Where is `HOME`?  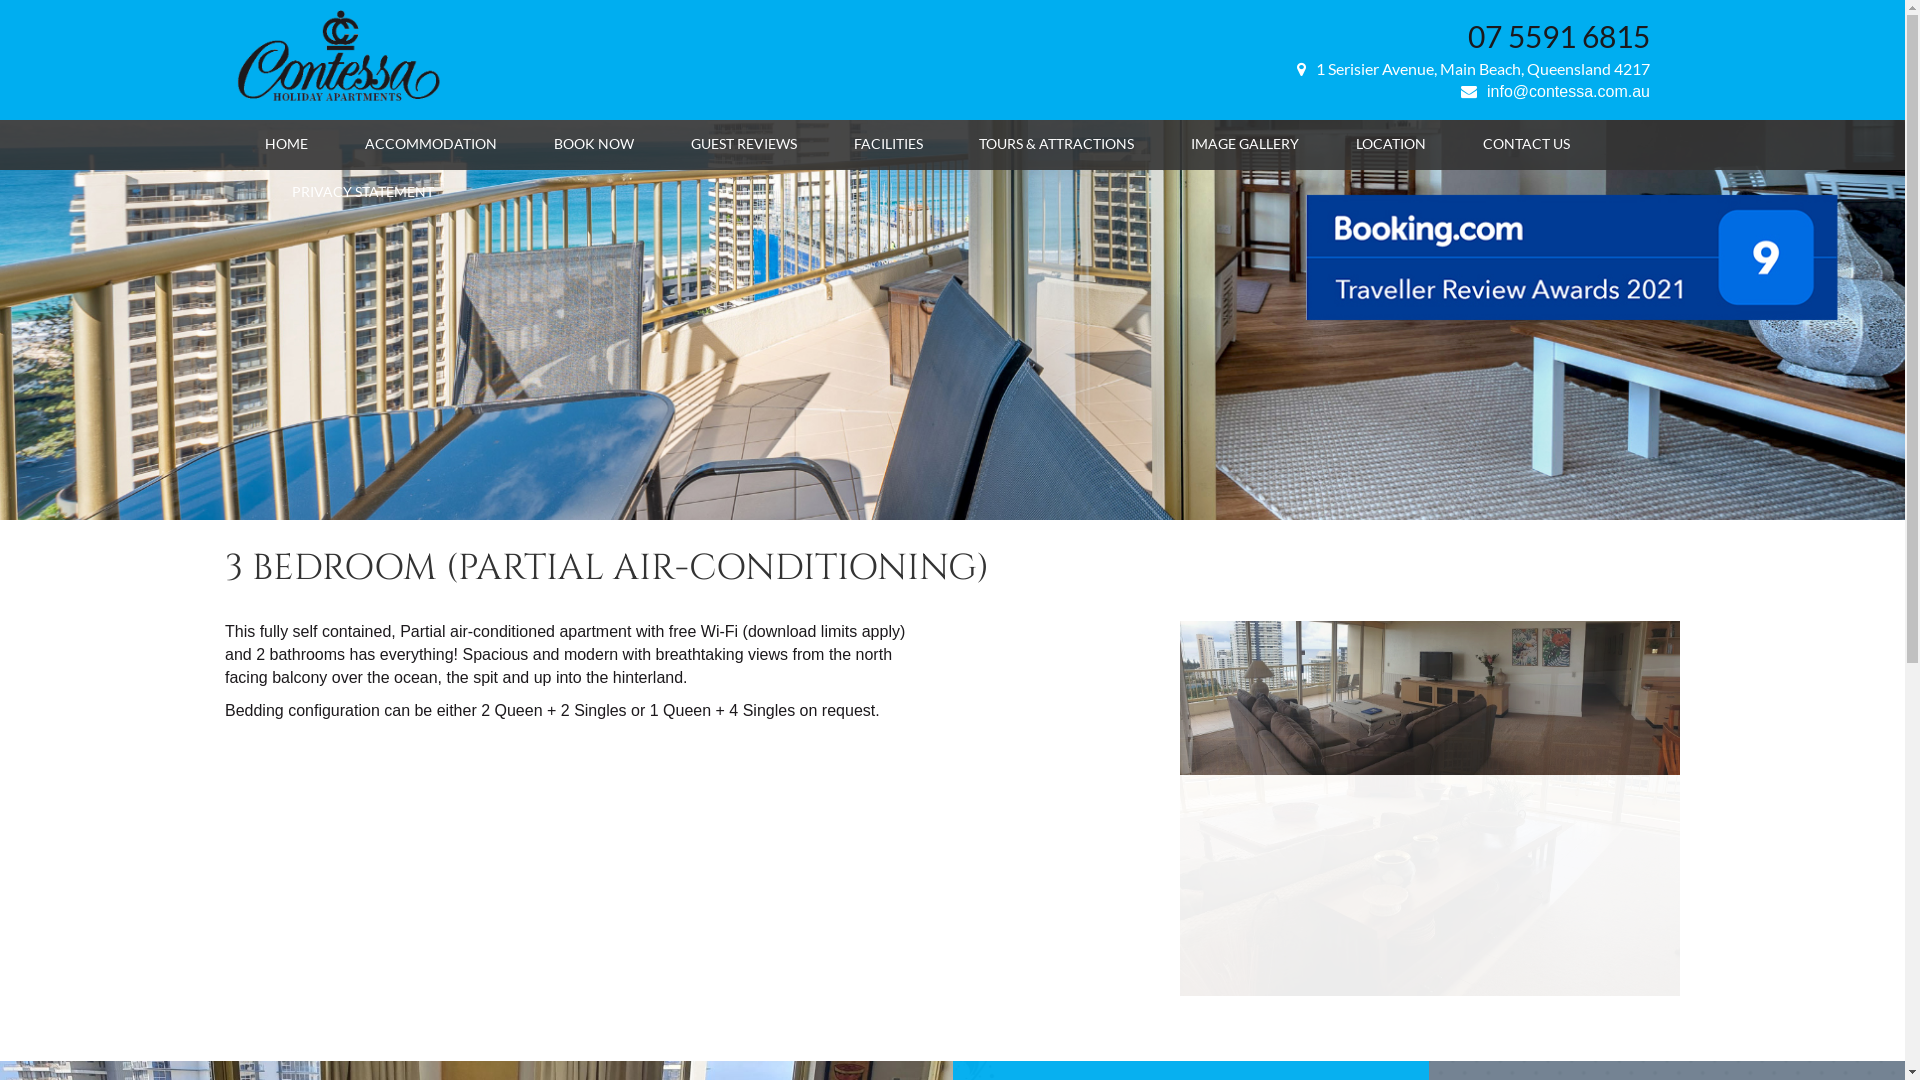
HOME is located at coordinates (286, 144).